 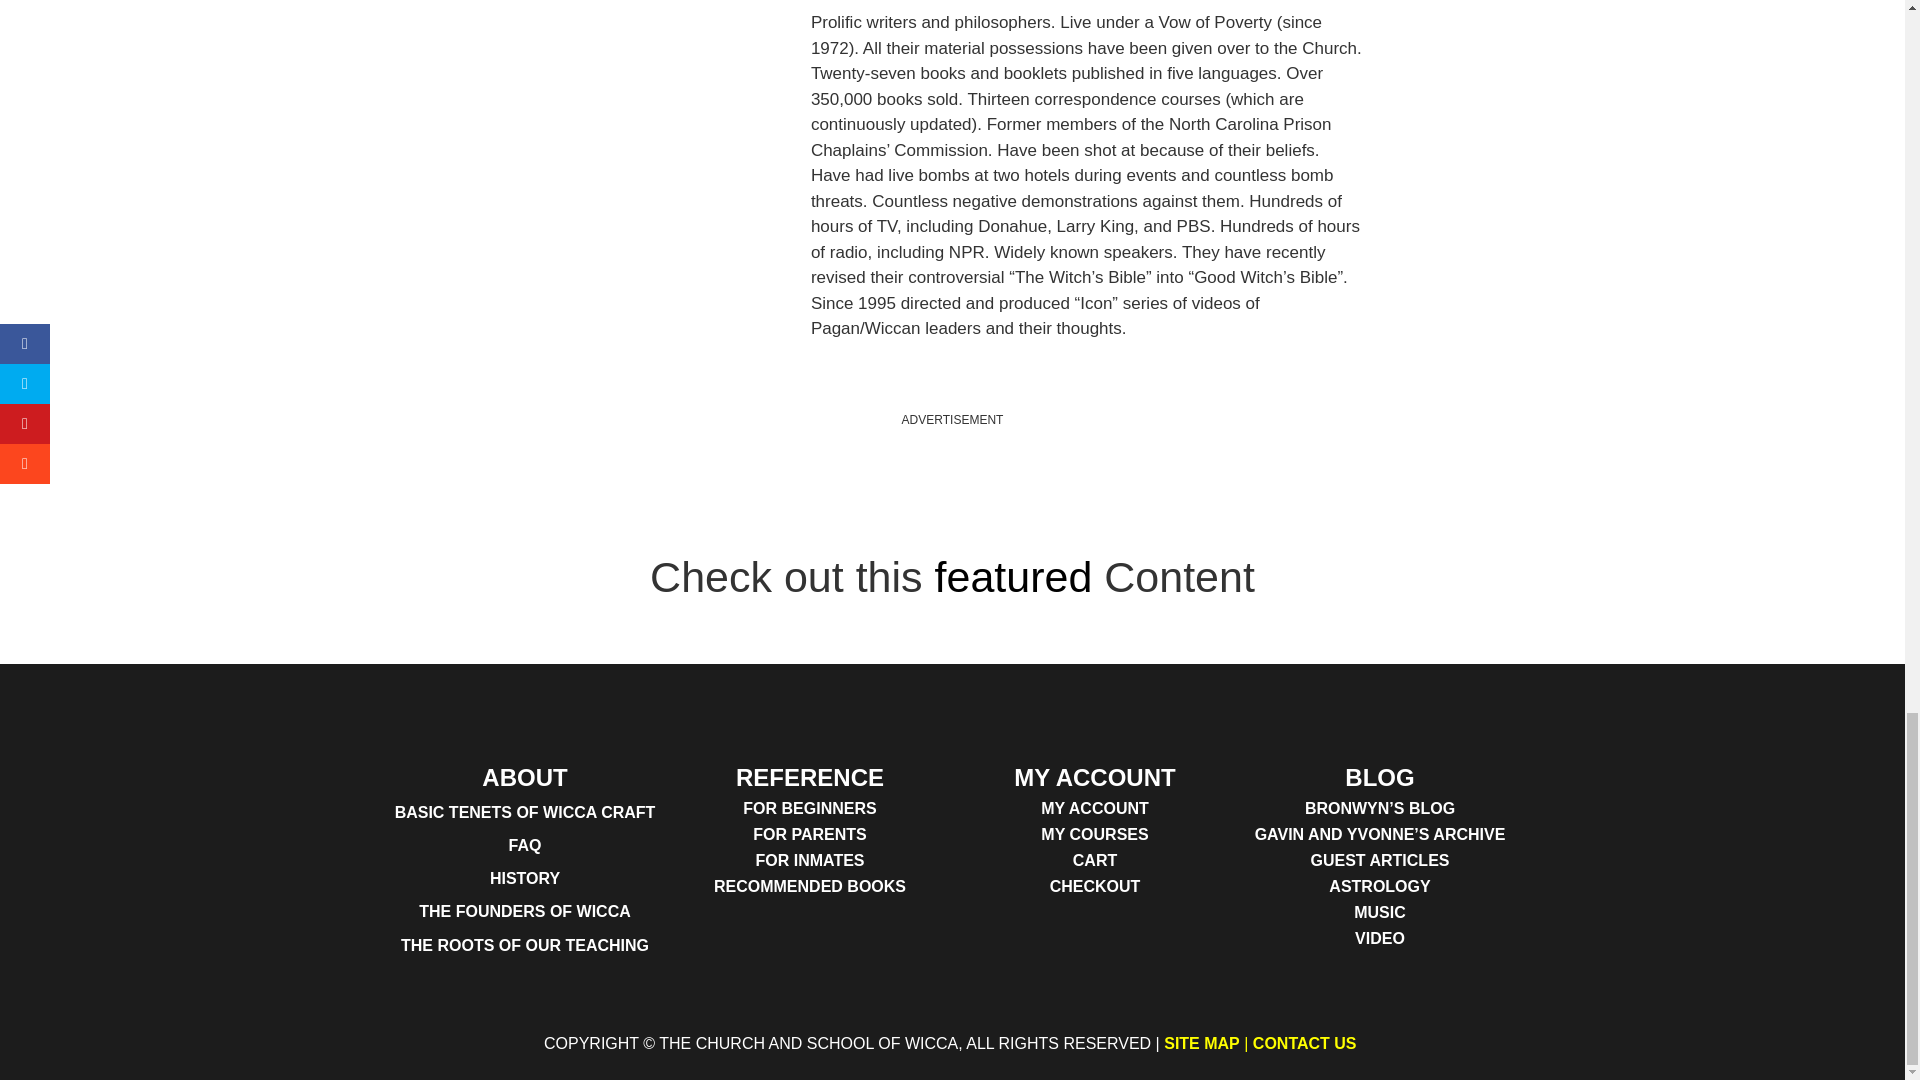 What do you see at coordinates (524, 911) in the screenshot?
I see `THE FOUNDERS OF WICCA` at bounding box center [524, 911].